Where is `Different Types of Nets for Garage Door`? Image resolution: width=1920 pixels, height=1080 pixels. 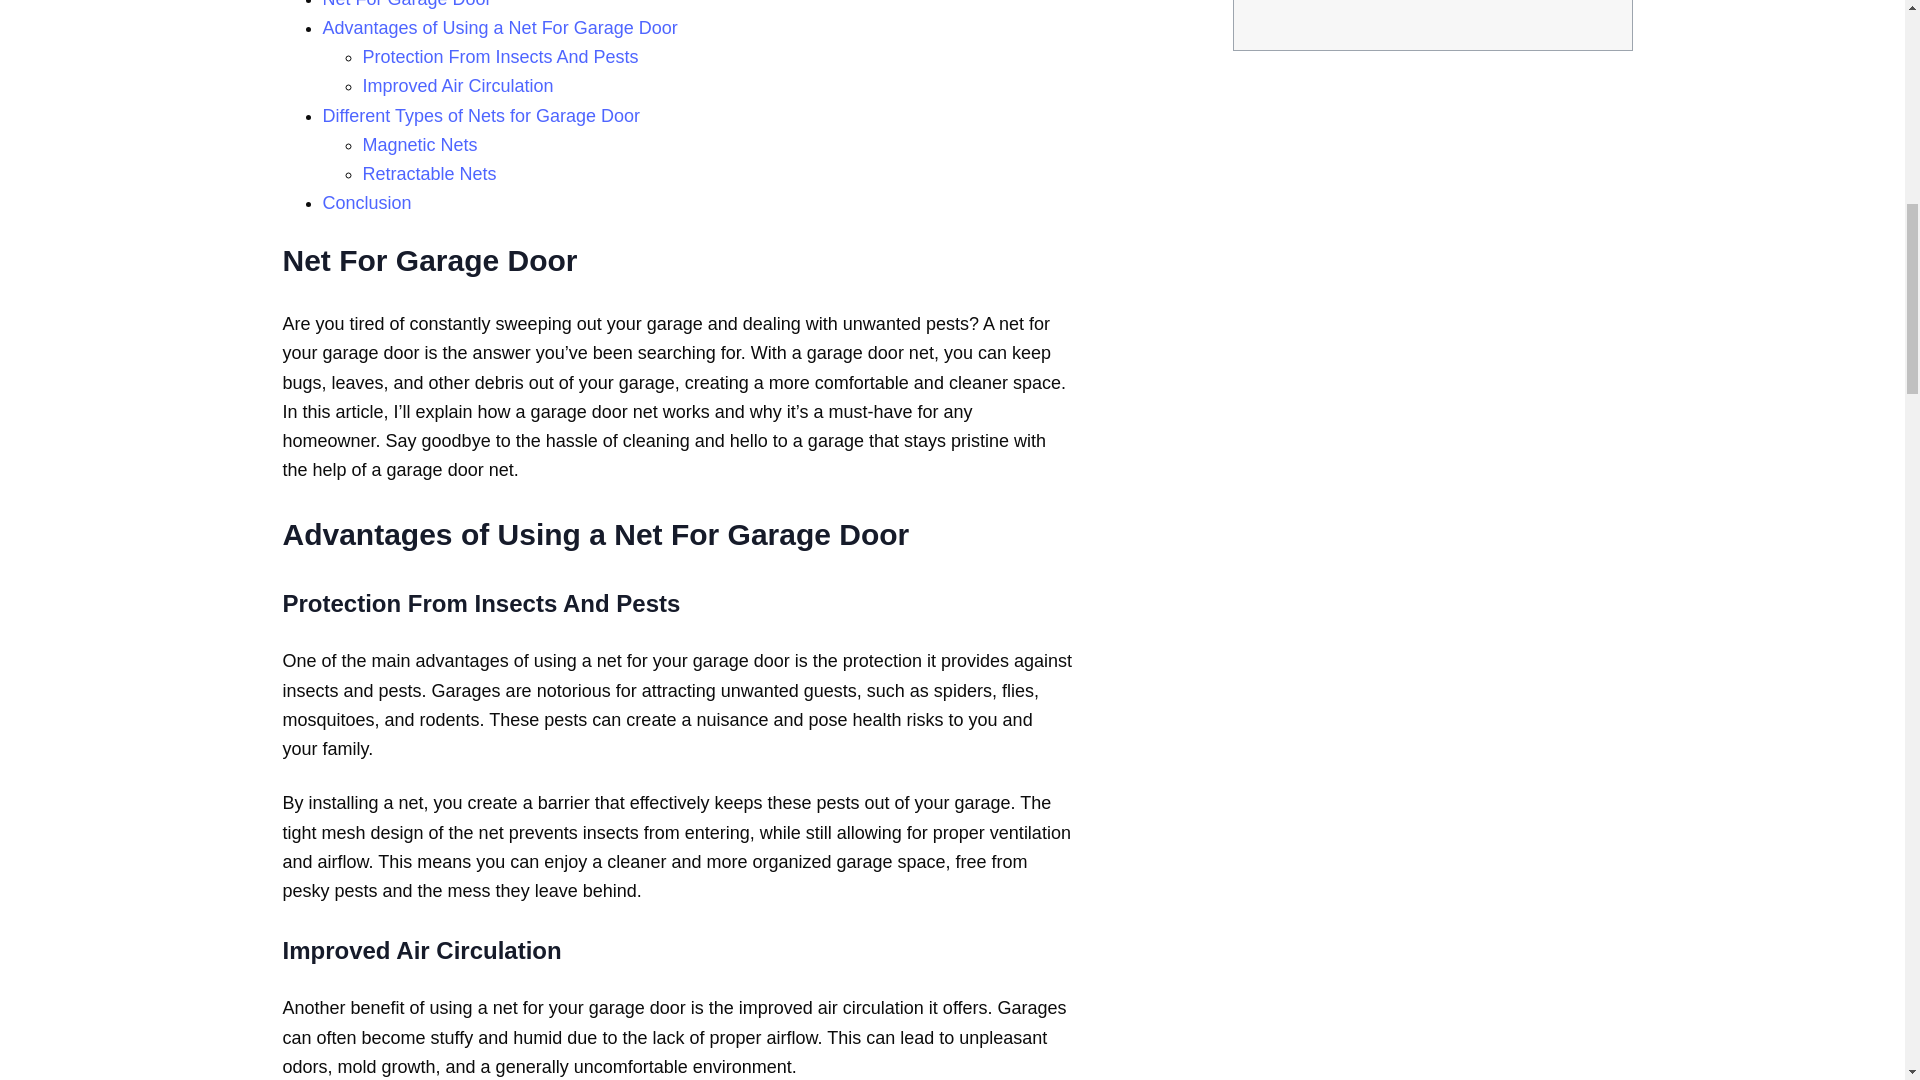 Different Types of Nets for Garage Door is located at coordinates (480, 116).